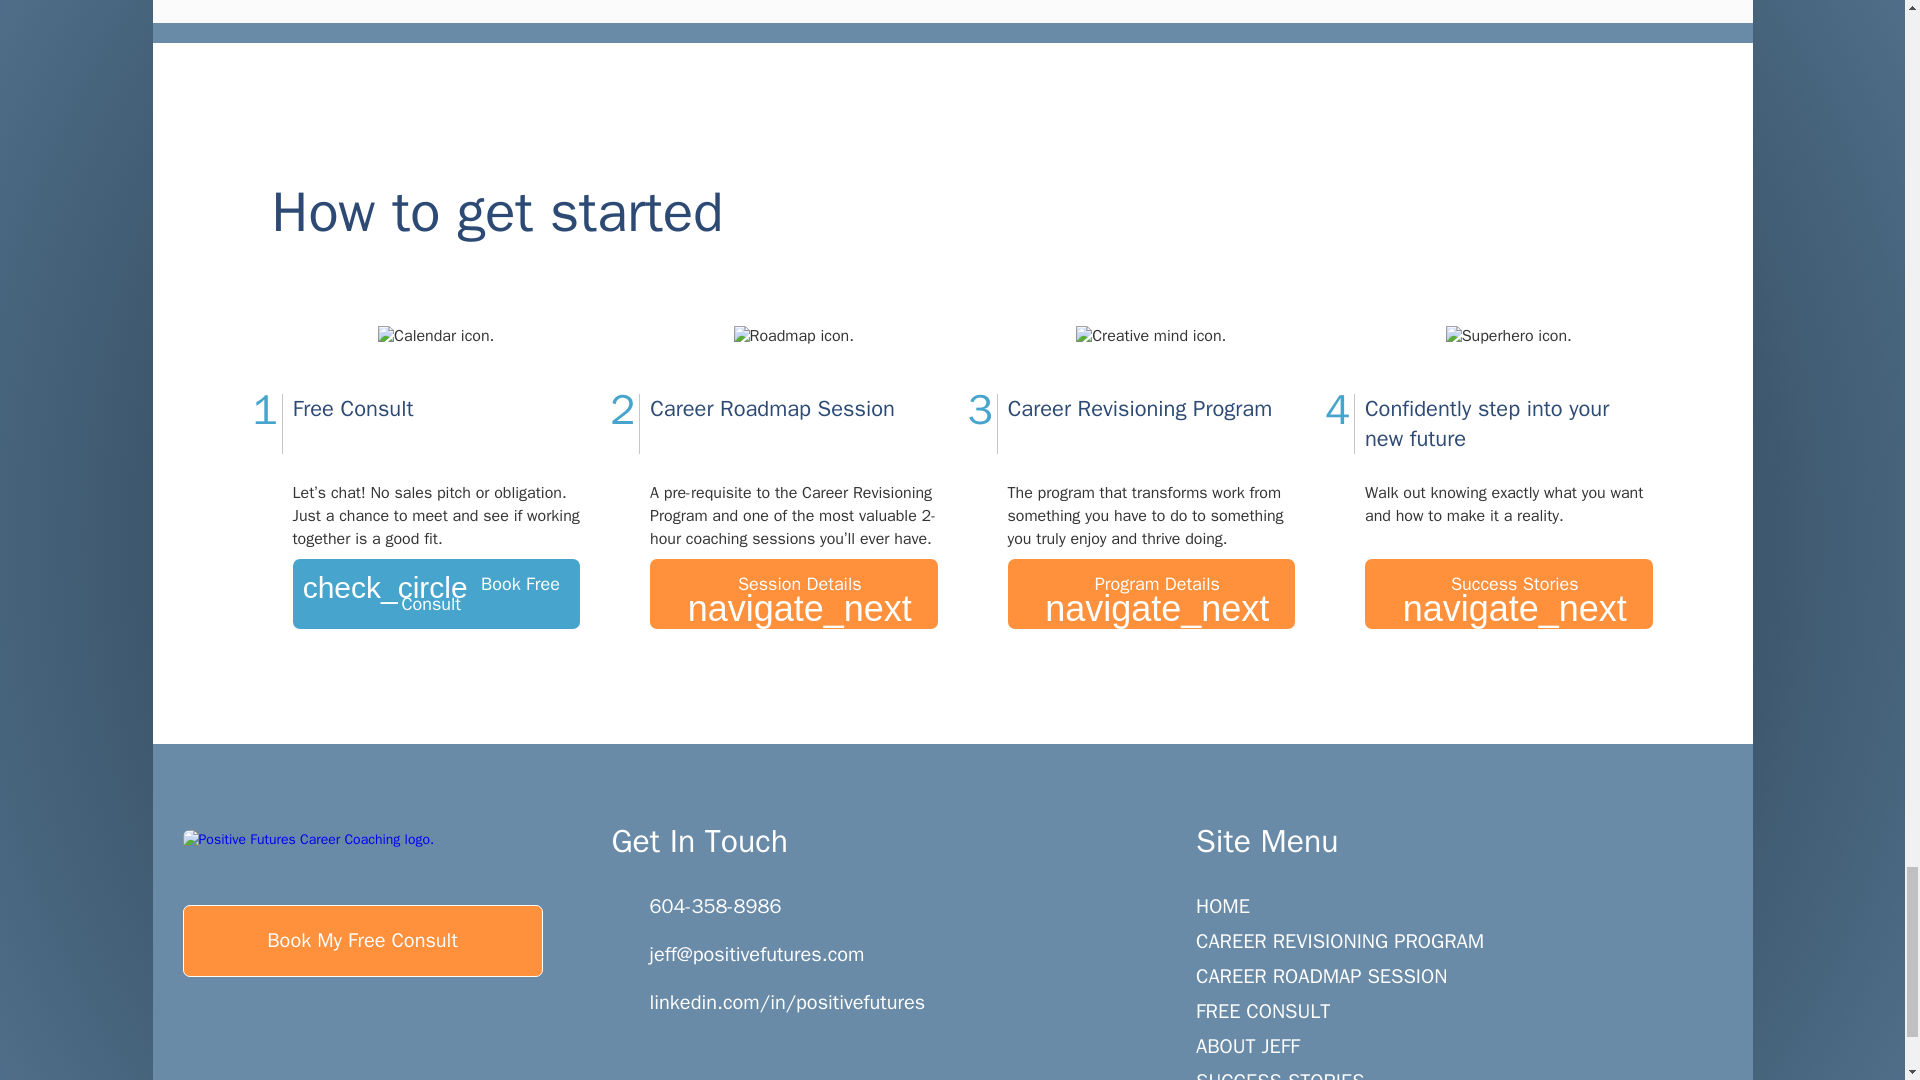 The height and width of the screenshot is (1080, 1920). What do you see at coordinates (1474, 1046) in the screenshot?
I see `ABOUT JEFF` at bounding box center [1474, 1046].